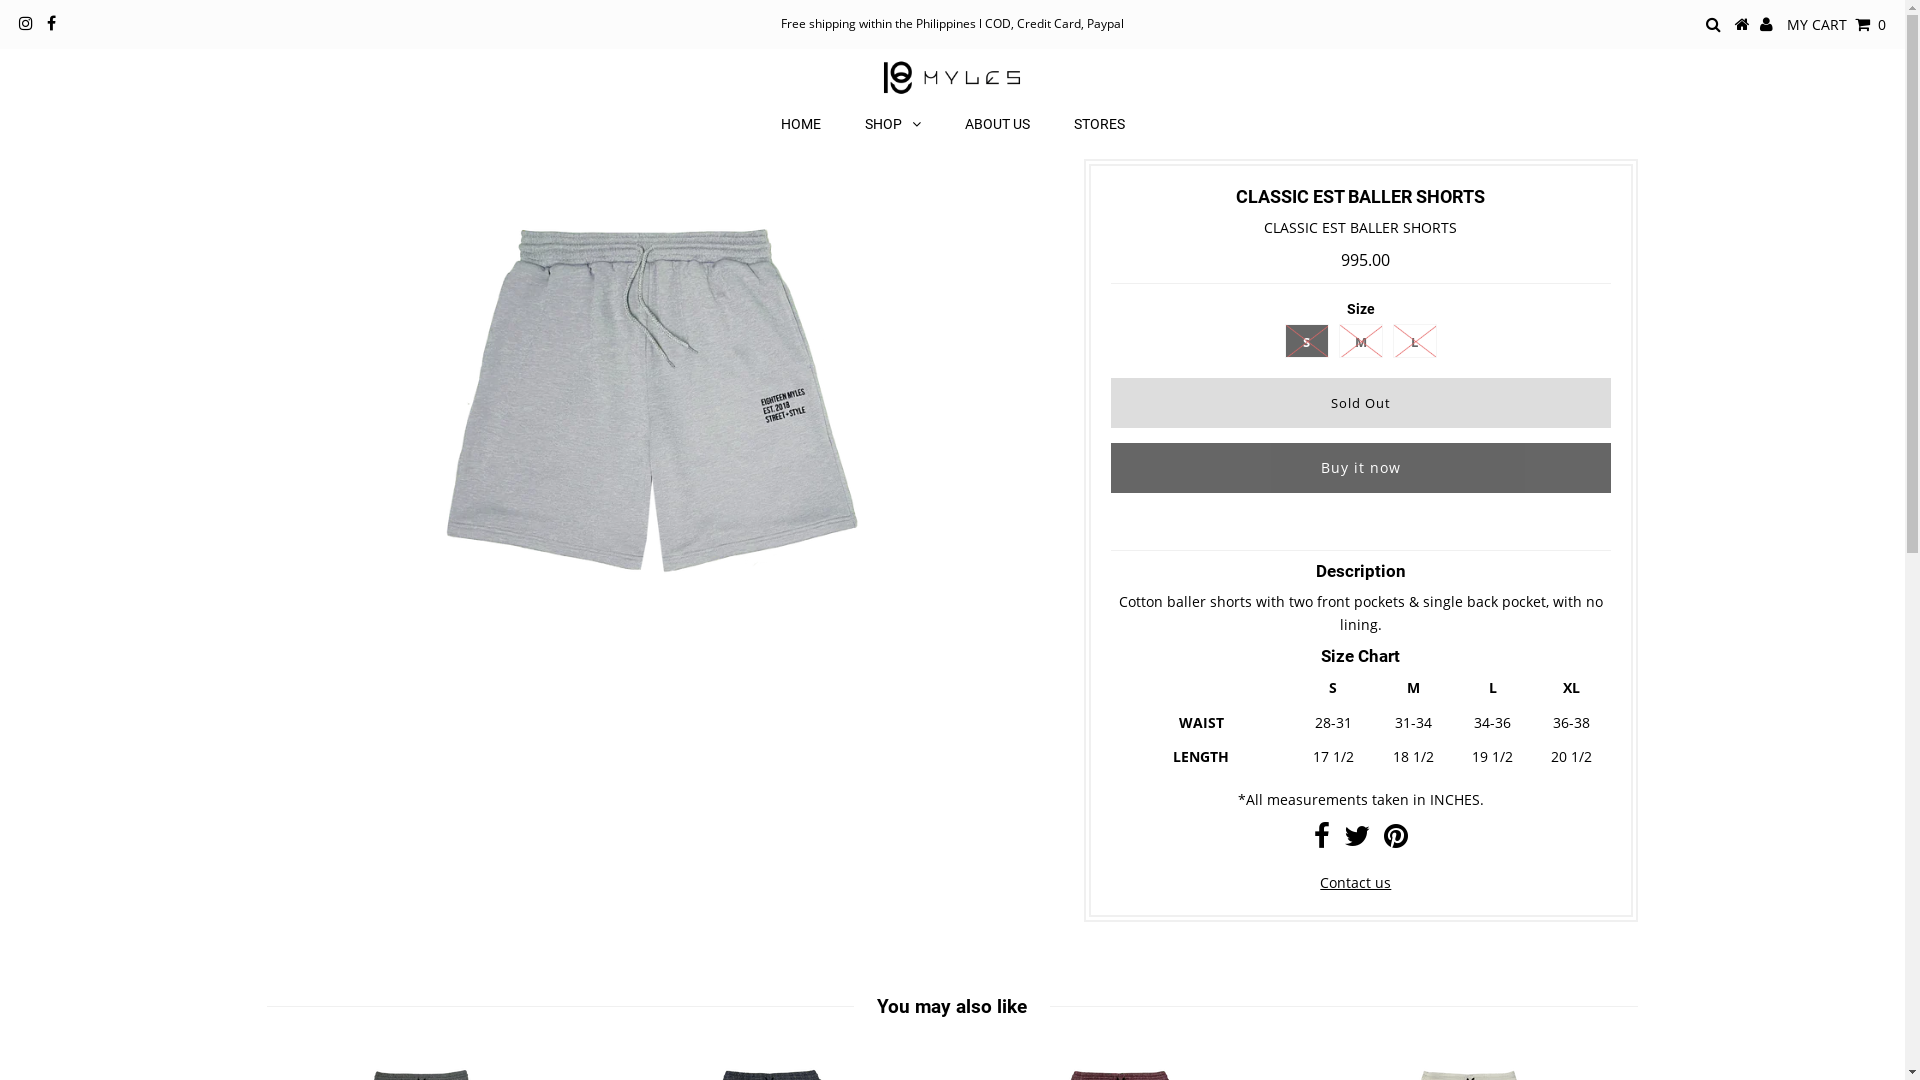  I want to click on STORES, so click(1100, 124).